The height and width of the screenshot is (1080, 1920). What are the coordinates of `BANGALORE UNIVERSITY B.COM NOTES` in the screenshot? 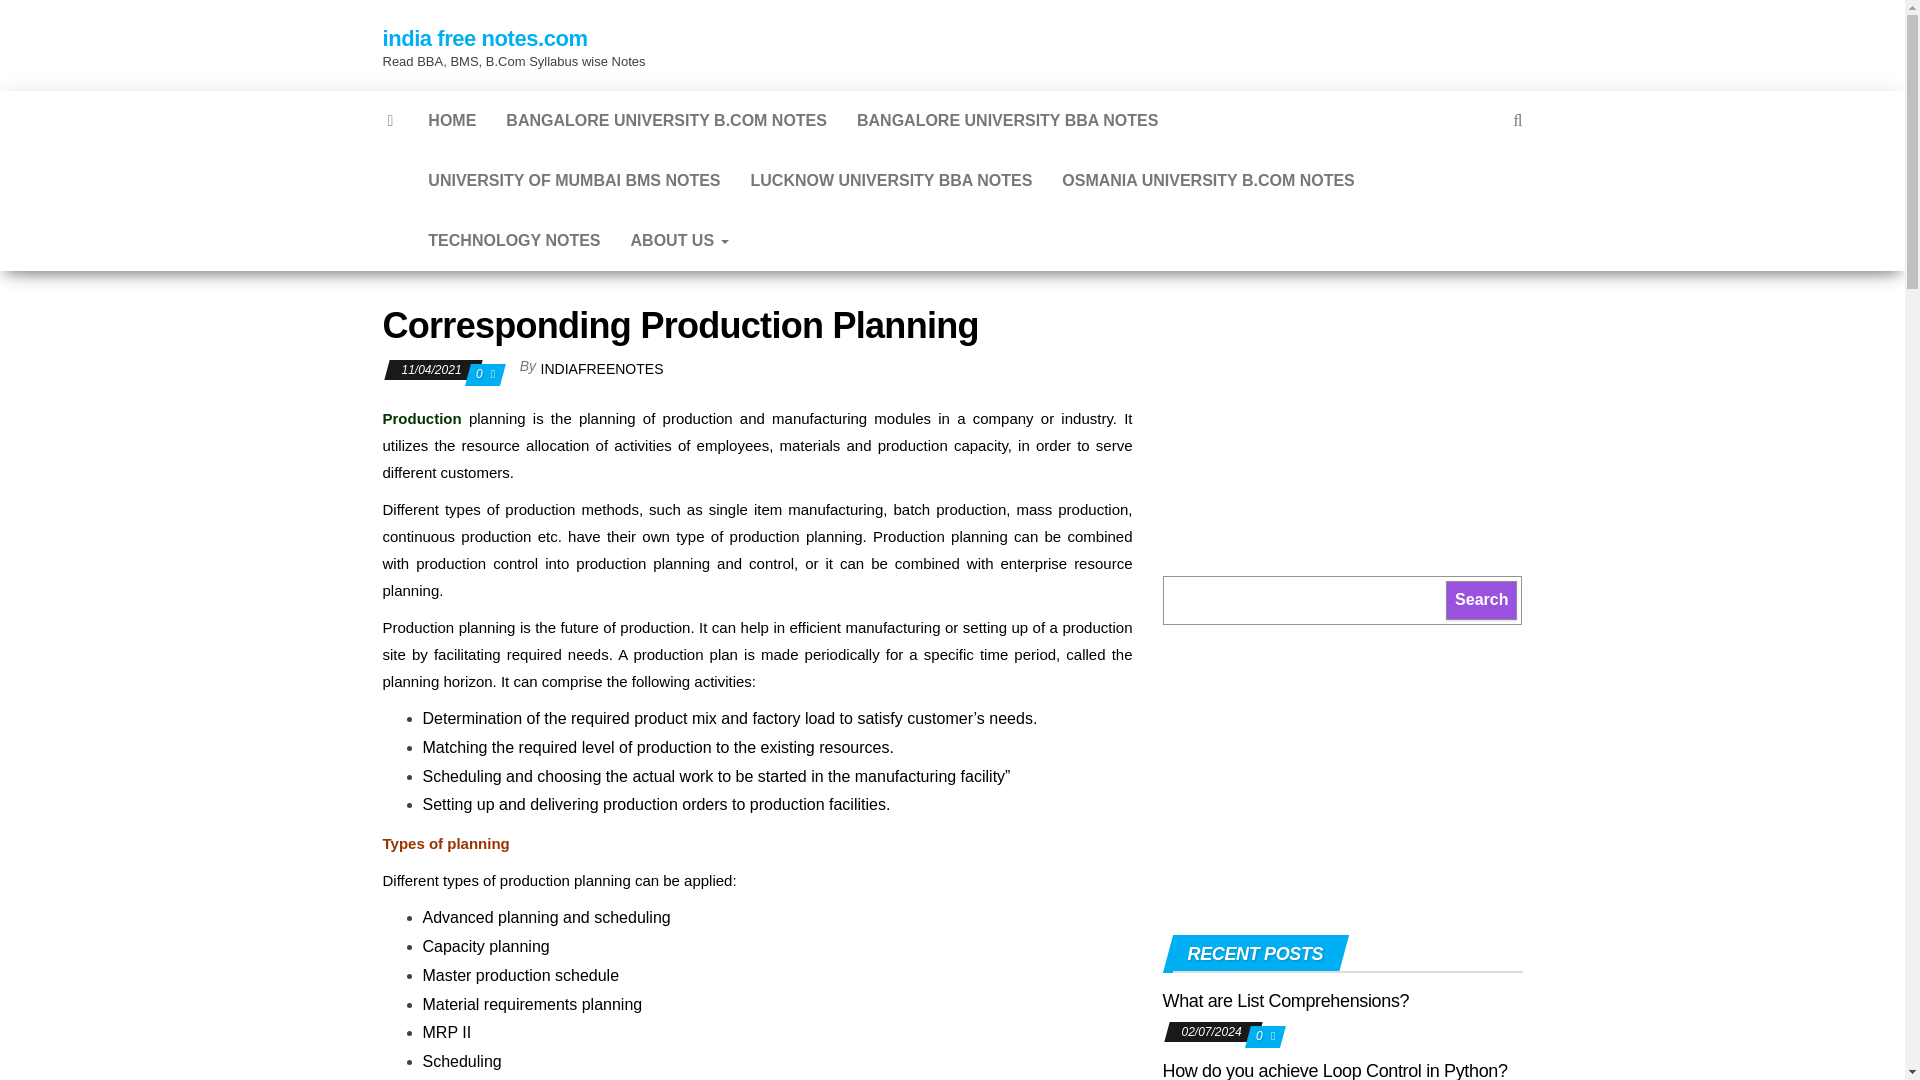 It's located at (666, 120).